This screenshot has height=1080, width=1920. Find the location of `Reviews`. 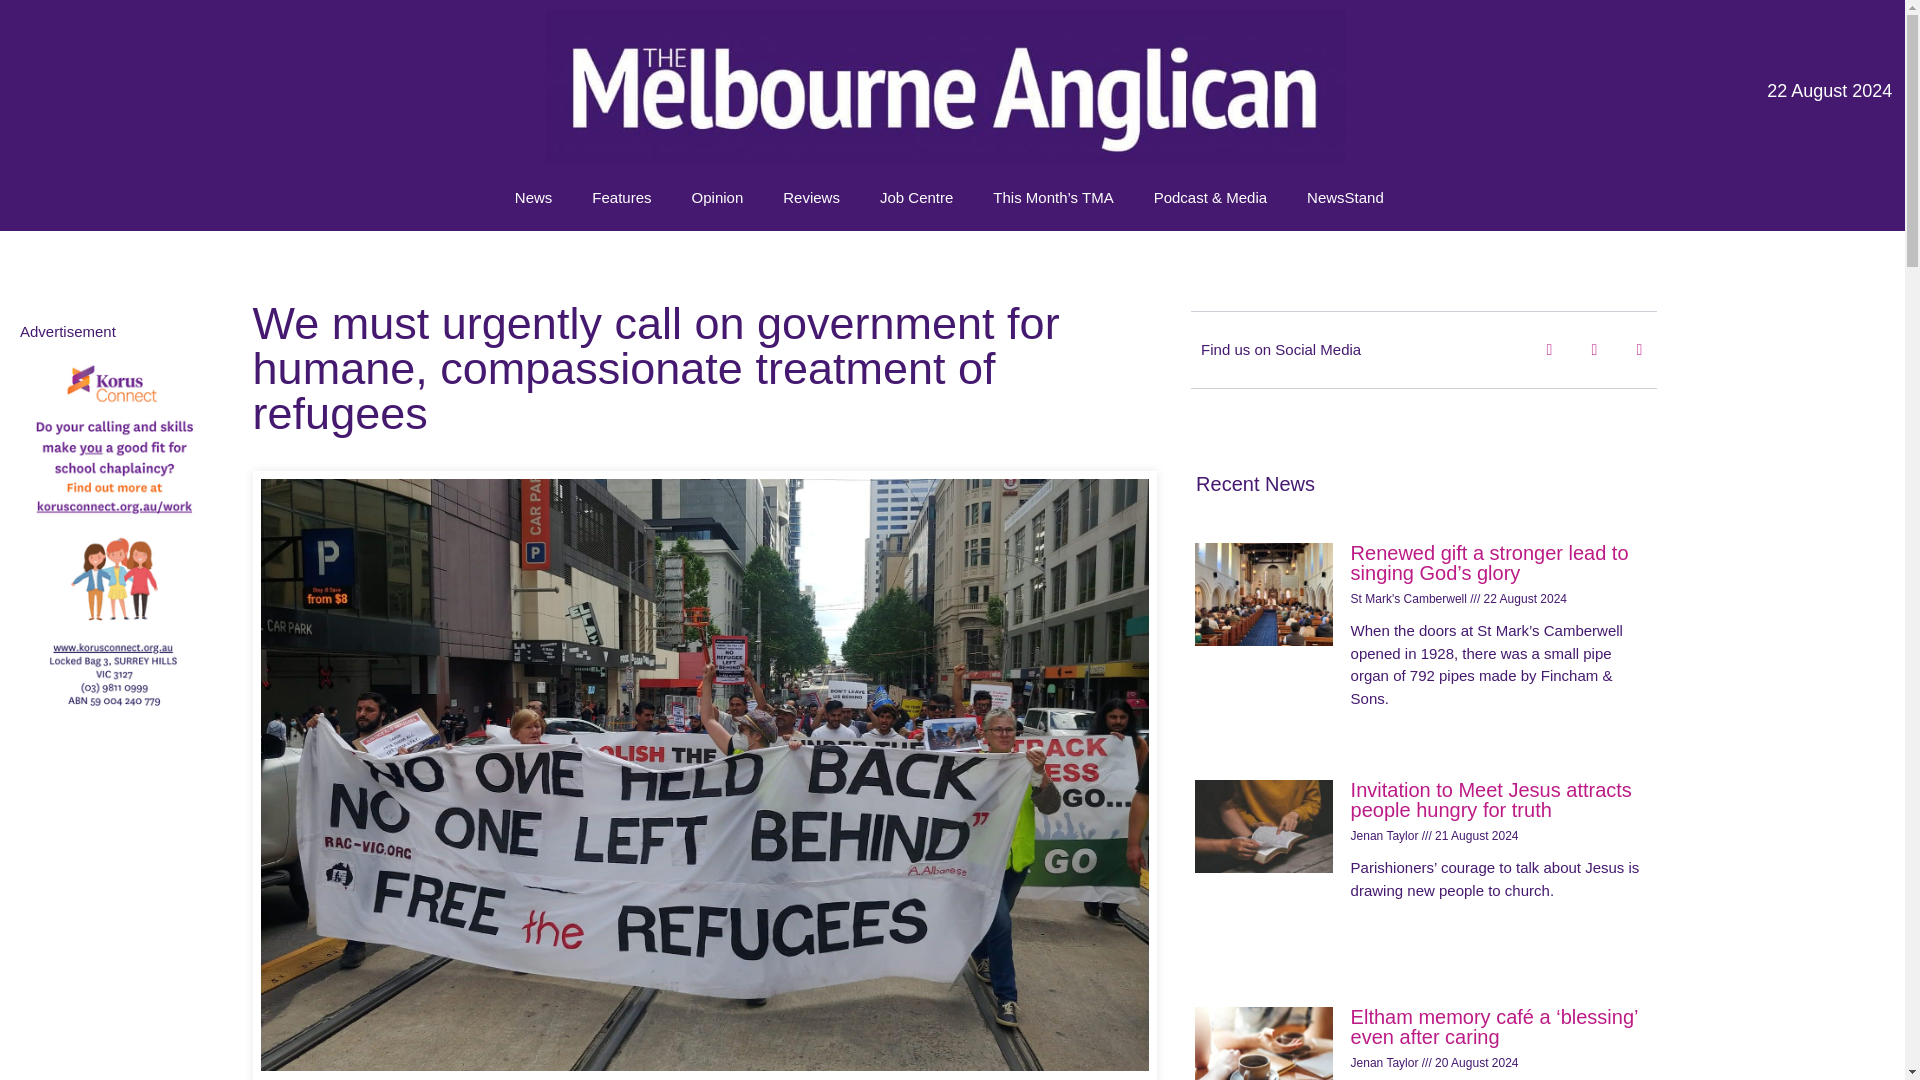

Reviews is located at coordinates (811, 198).